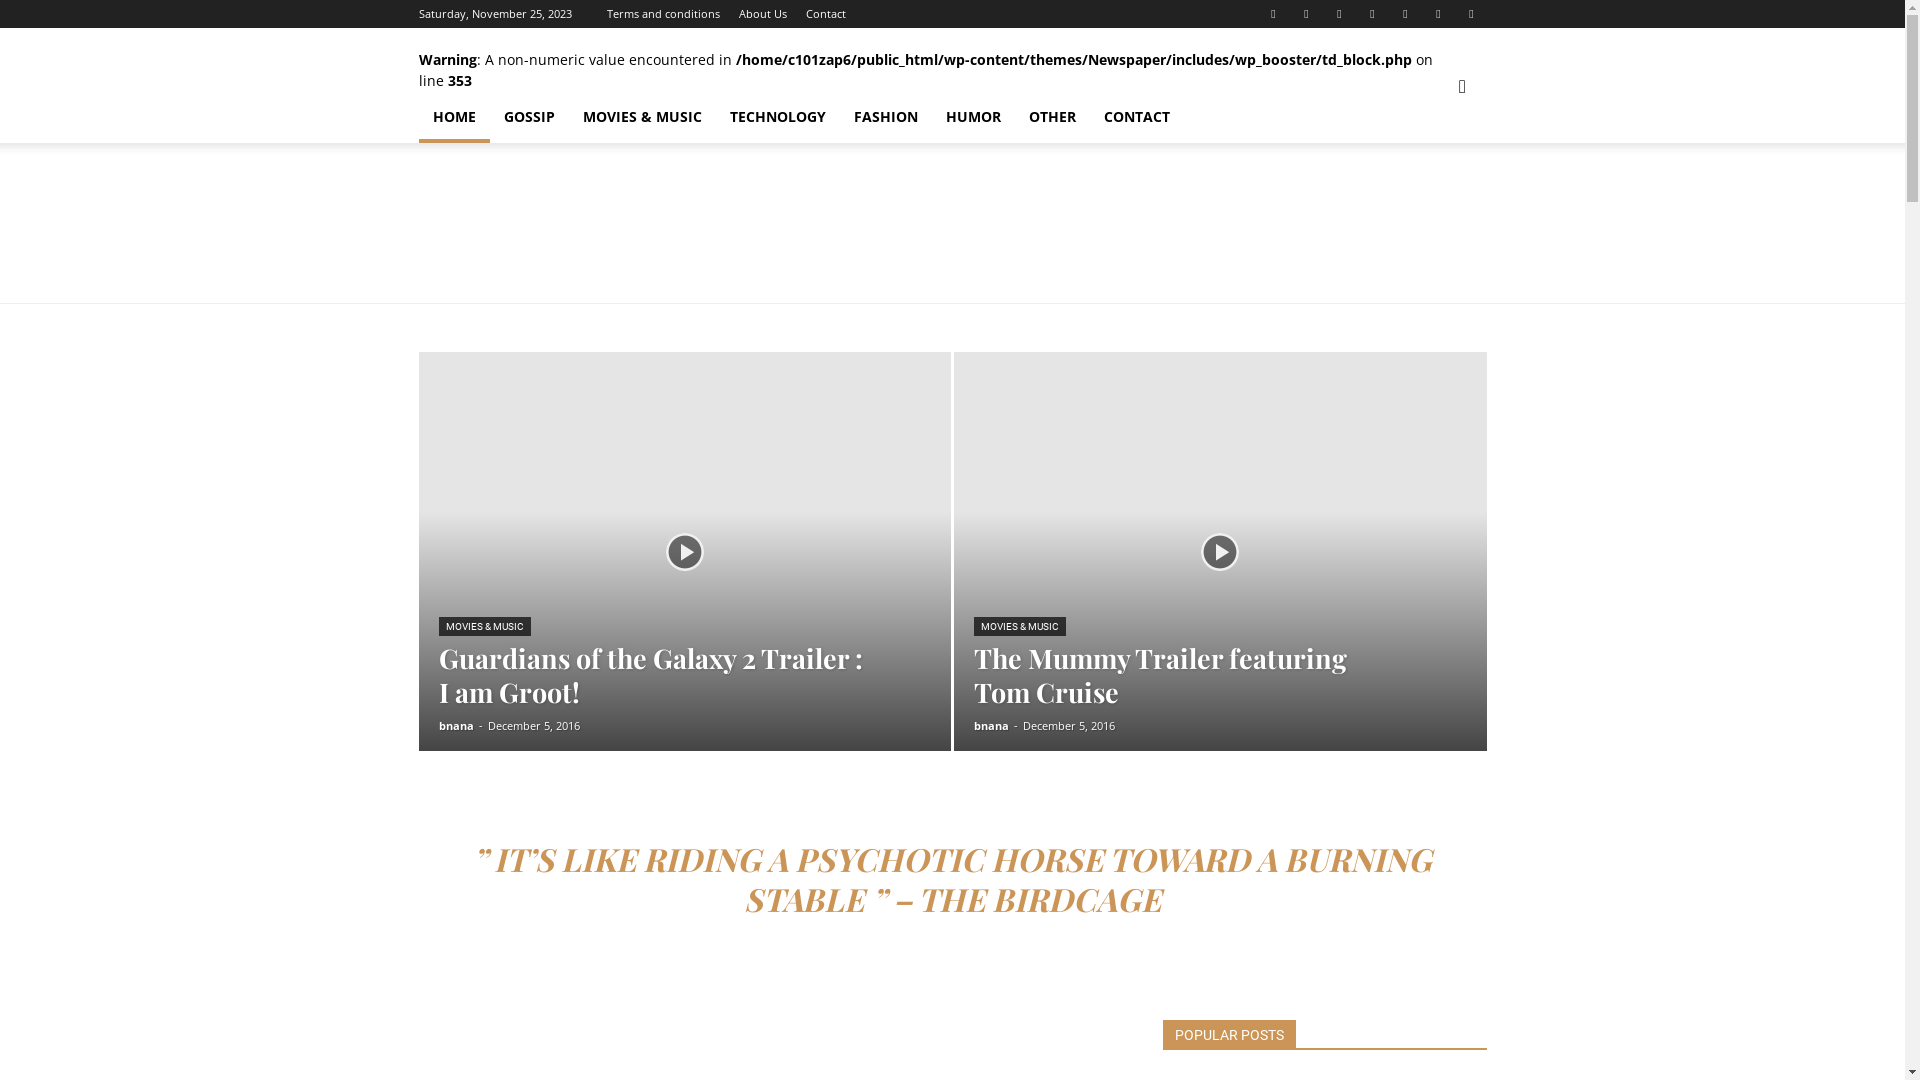 This screenshot has height=1080, width=1920. What do you see at coordinates (1339, 14) in the screenshot?
I see `Pinterest` at bounding box center [1339, 14].